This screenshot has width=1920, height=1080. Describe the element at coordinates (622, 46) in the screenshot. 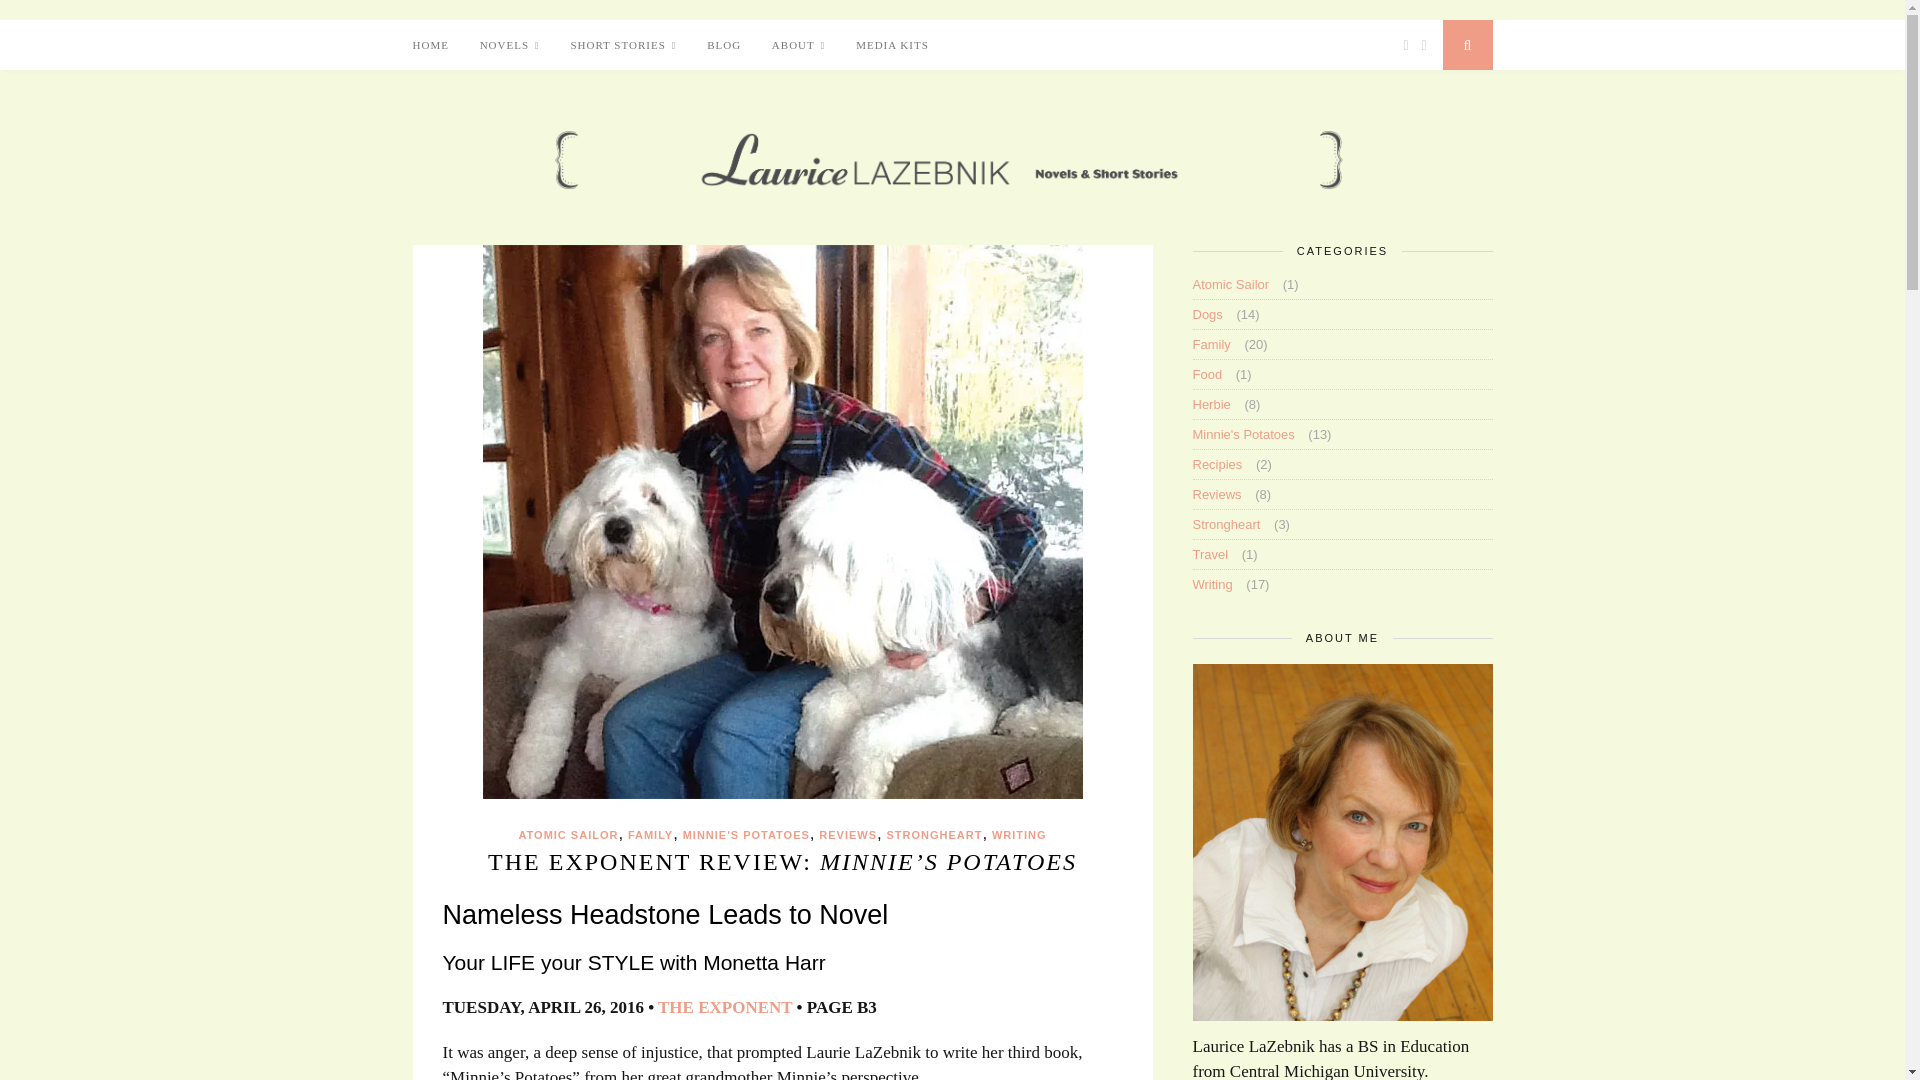

I see `SHORT STORIES` at that location.